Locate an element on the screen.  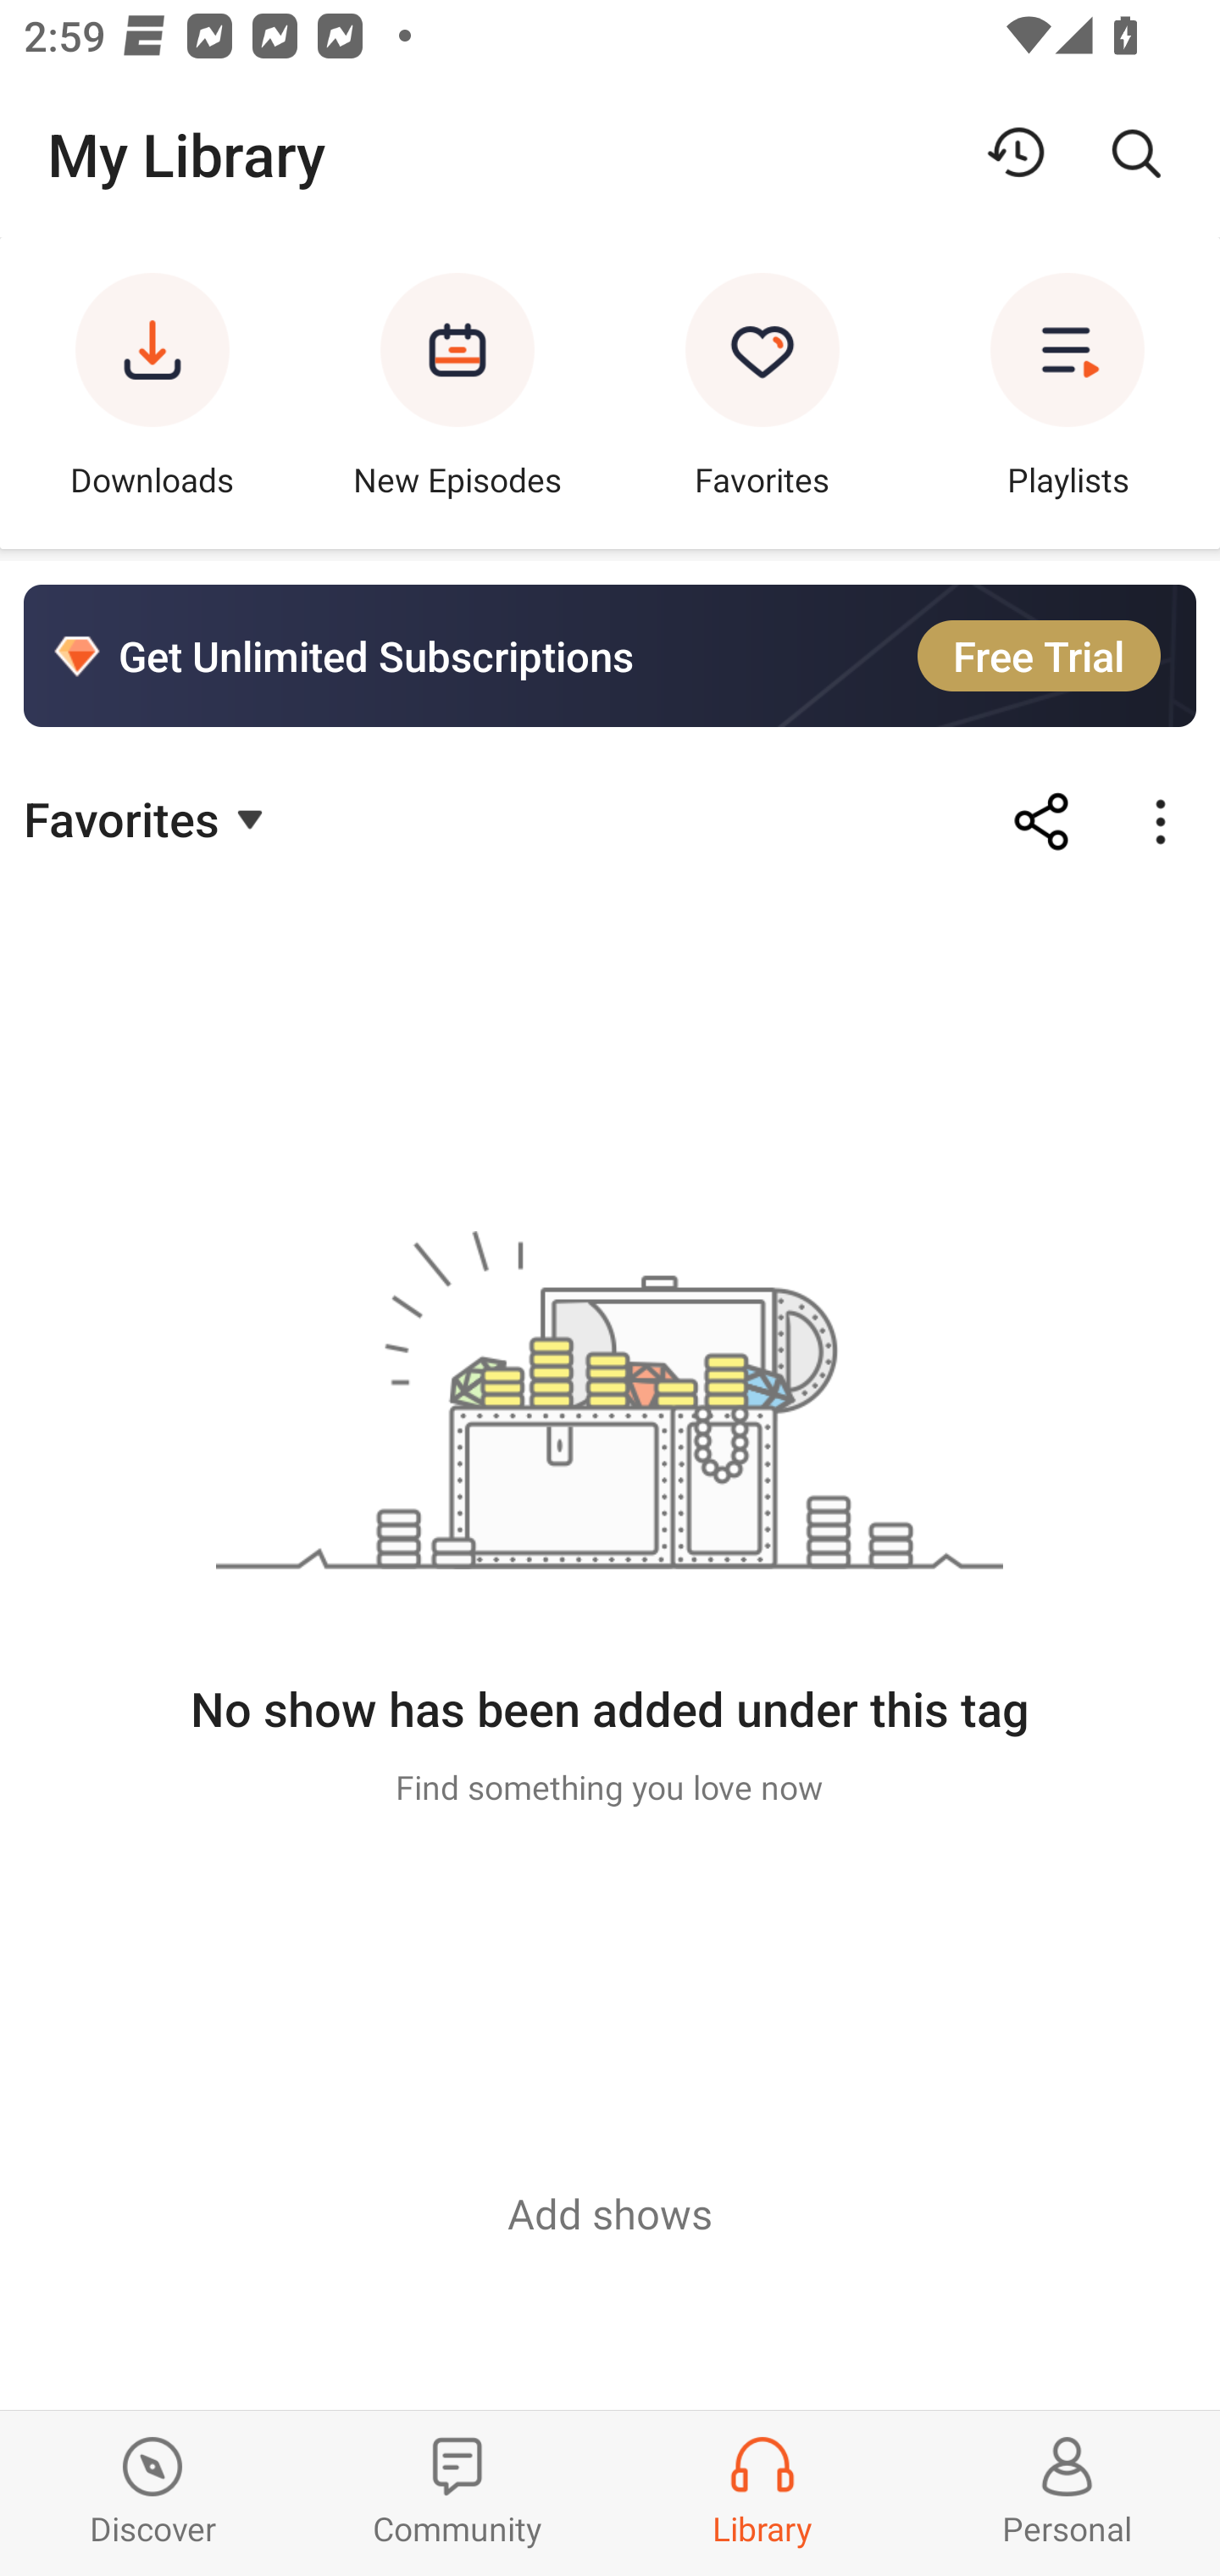
Library is located at coordinates (762, 2493).